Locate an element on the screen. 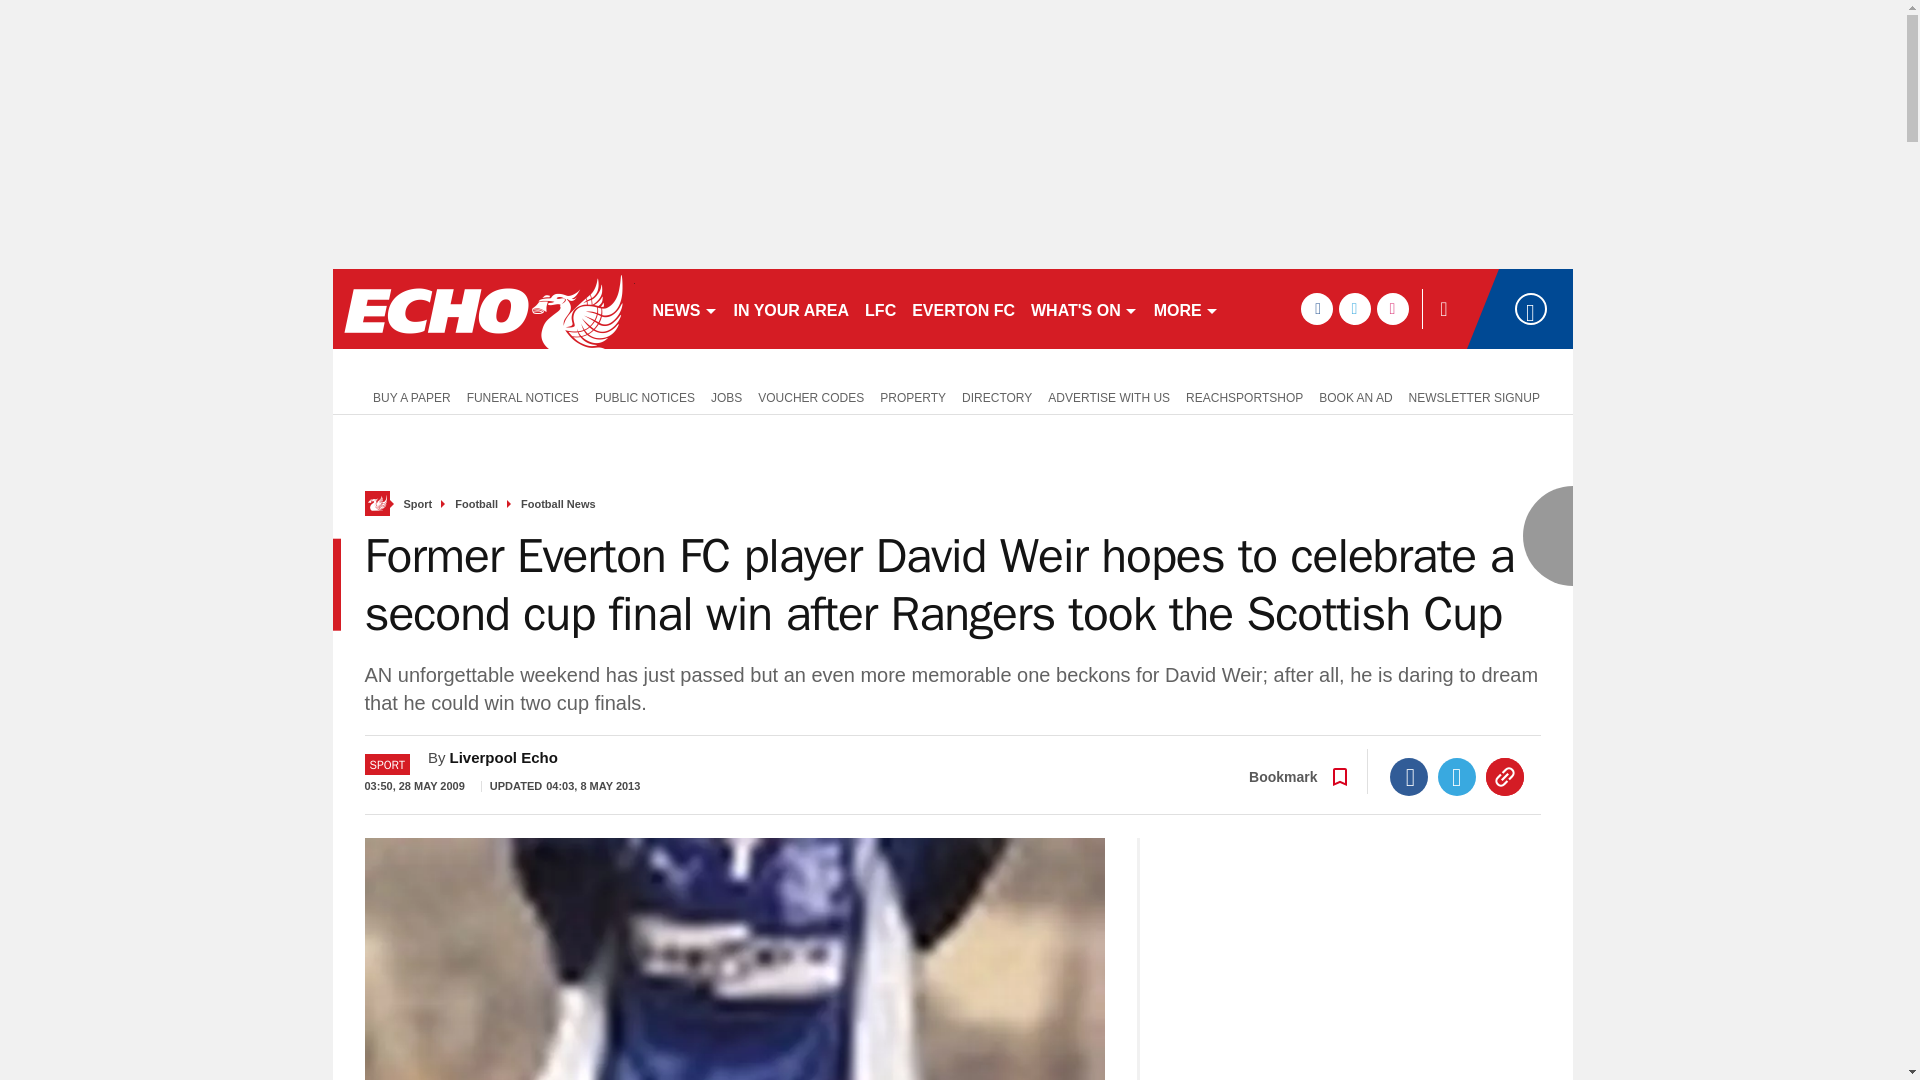 This screenshot has height=1080, width=1920. liverpoolecho is located at coordinates (482, 308).